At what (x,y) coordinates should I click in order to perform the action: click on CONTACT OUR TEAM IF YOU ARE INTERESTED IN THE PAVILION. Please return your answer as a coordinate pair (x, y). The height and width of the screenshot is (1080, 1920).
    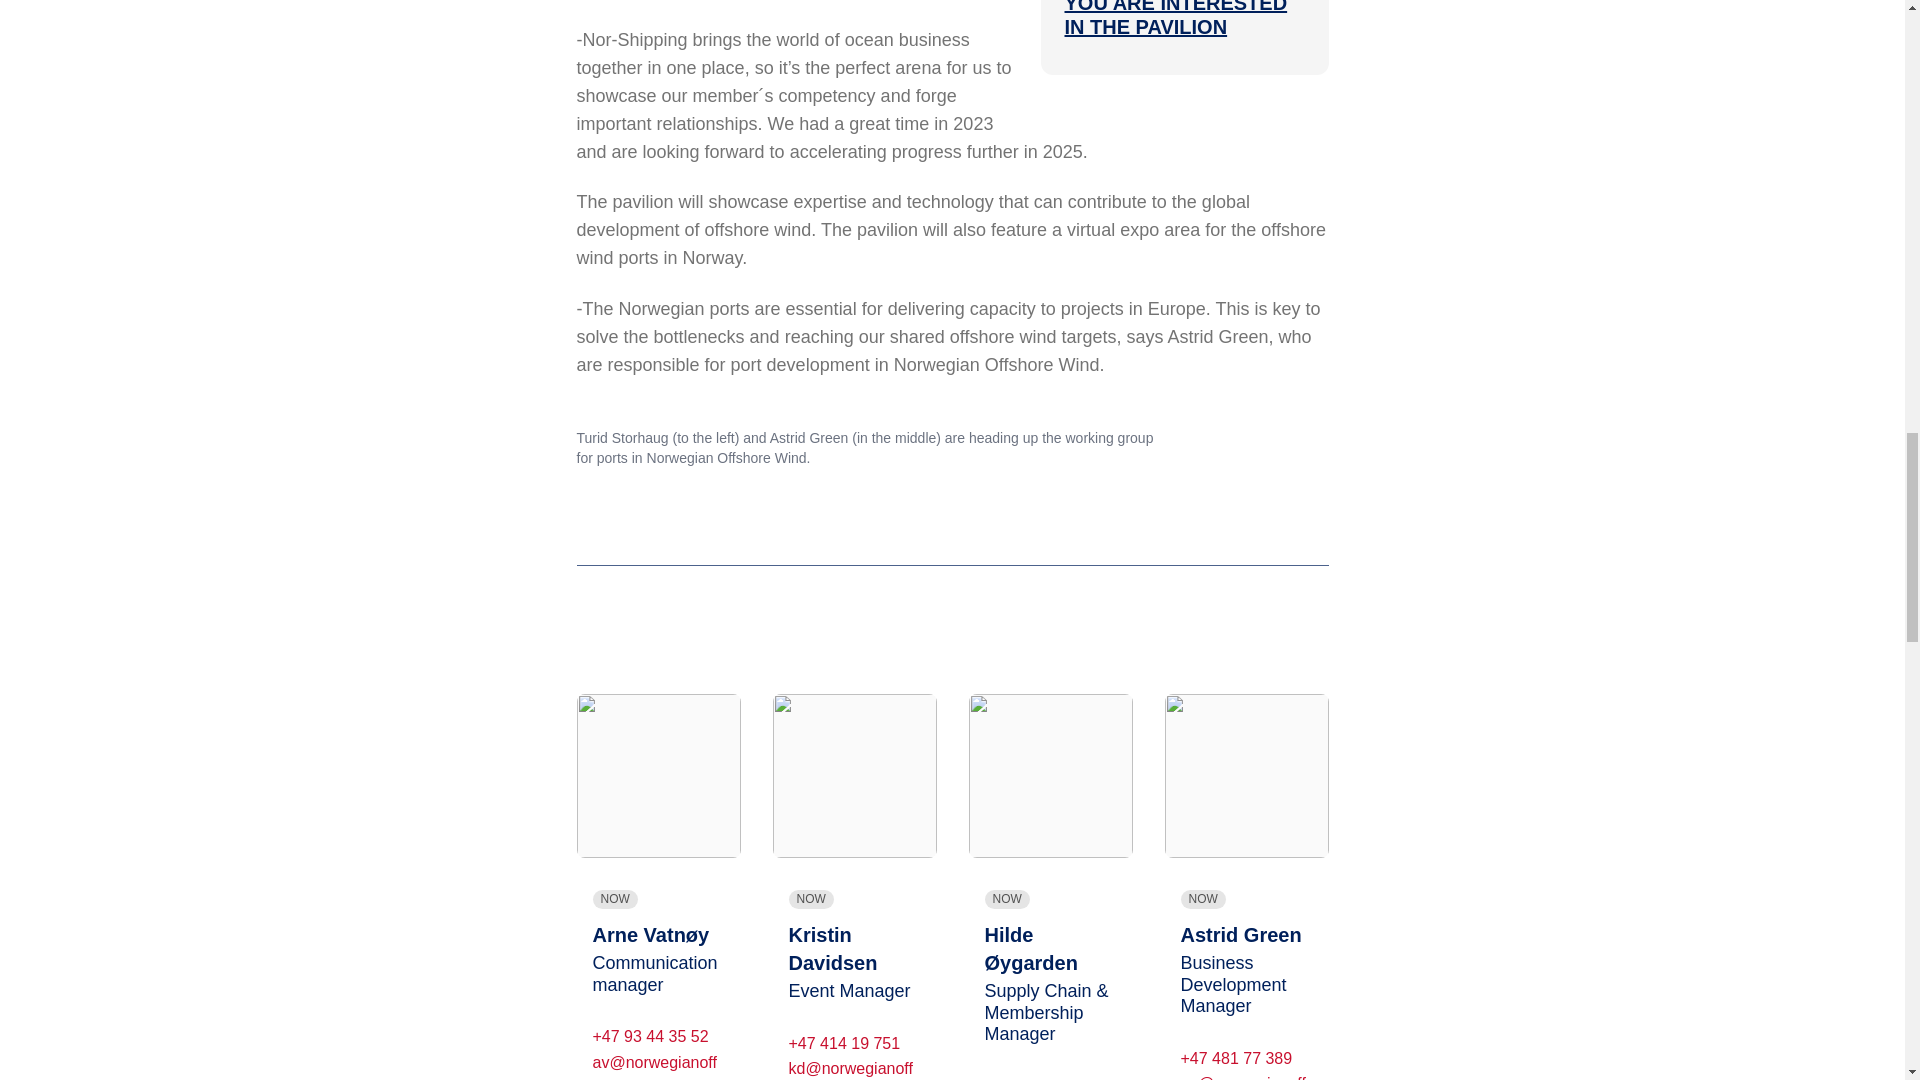
    Looking at the image, I should click on (1180, 18).